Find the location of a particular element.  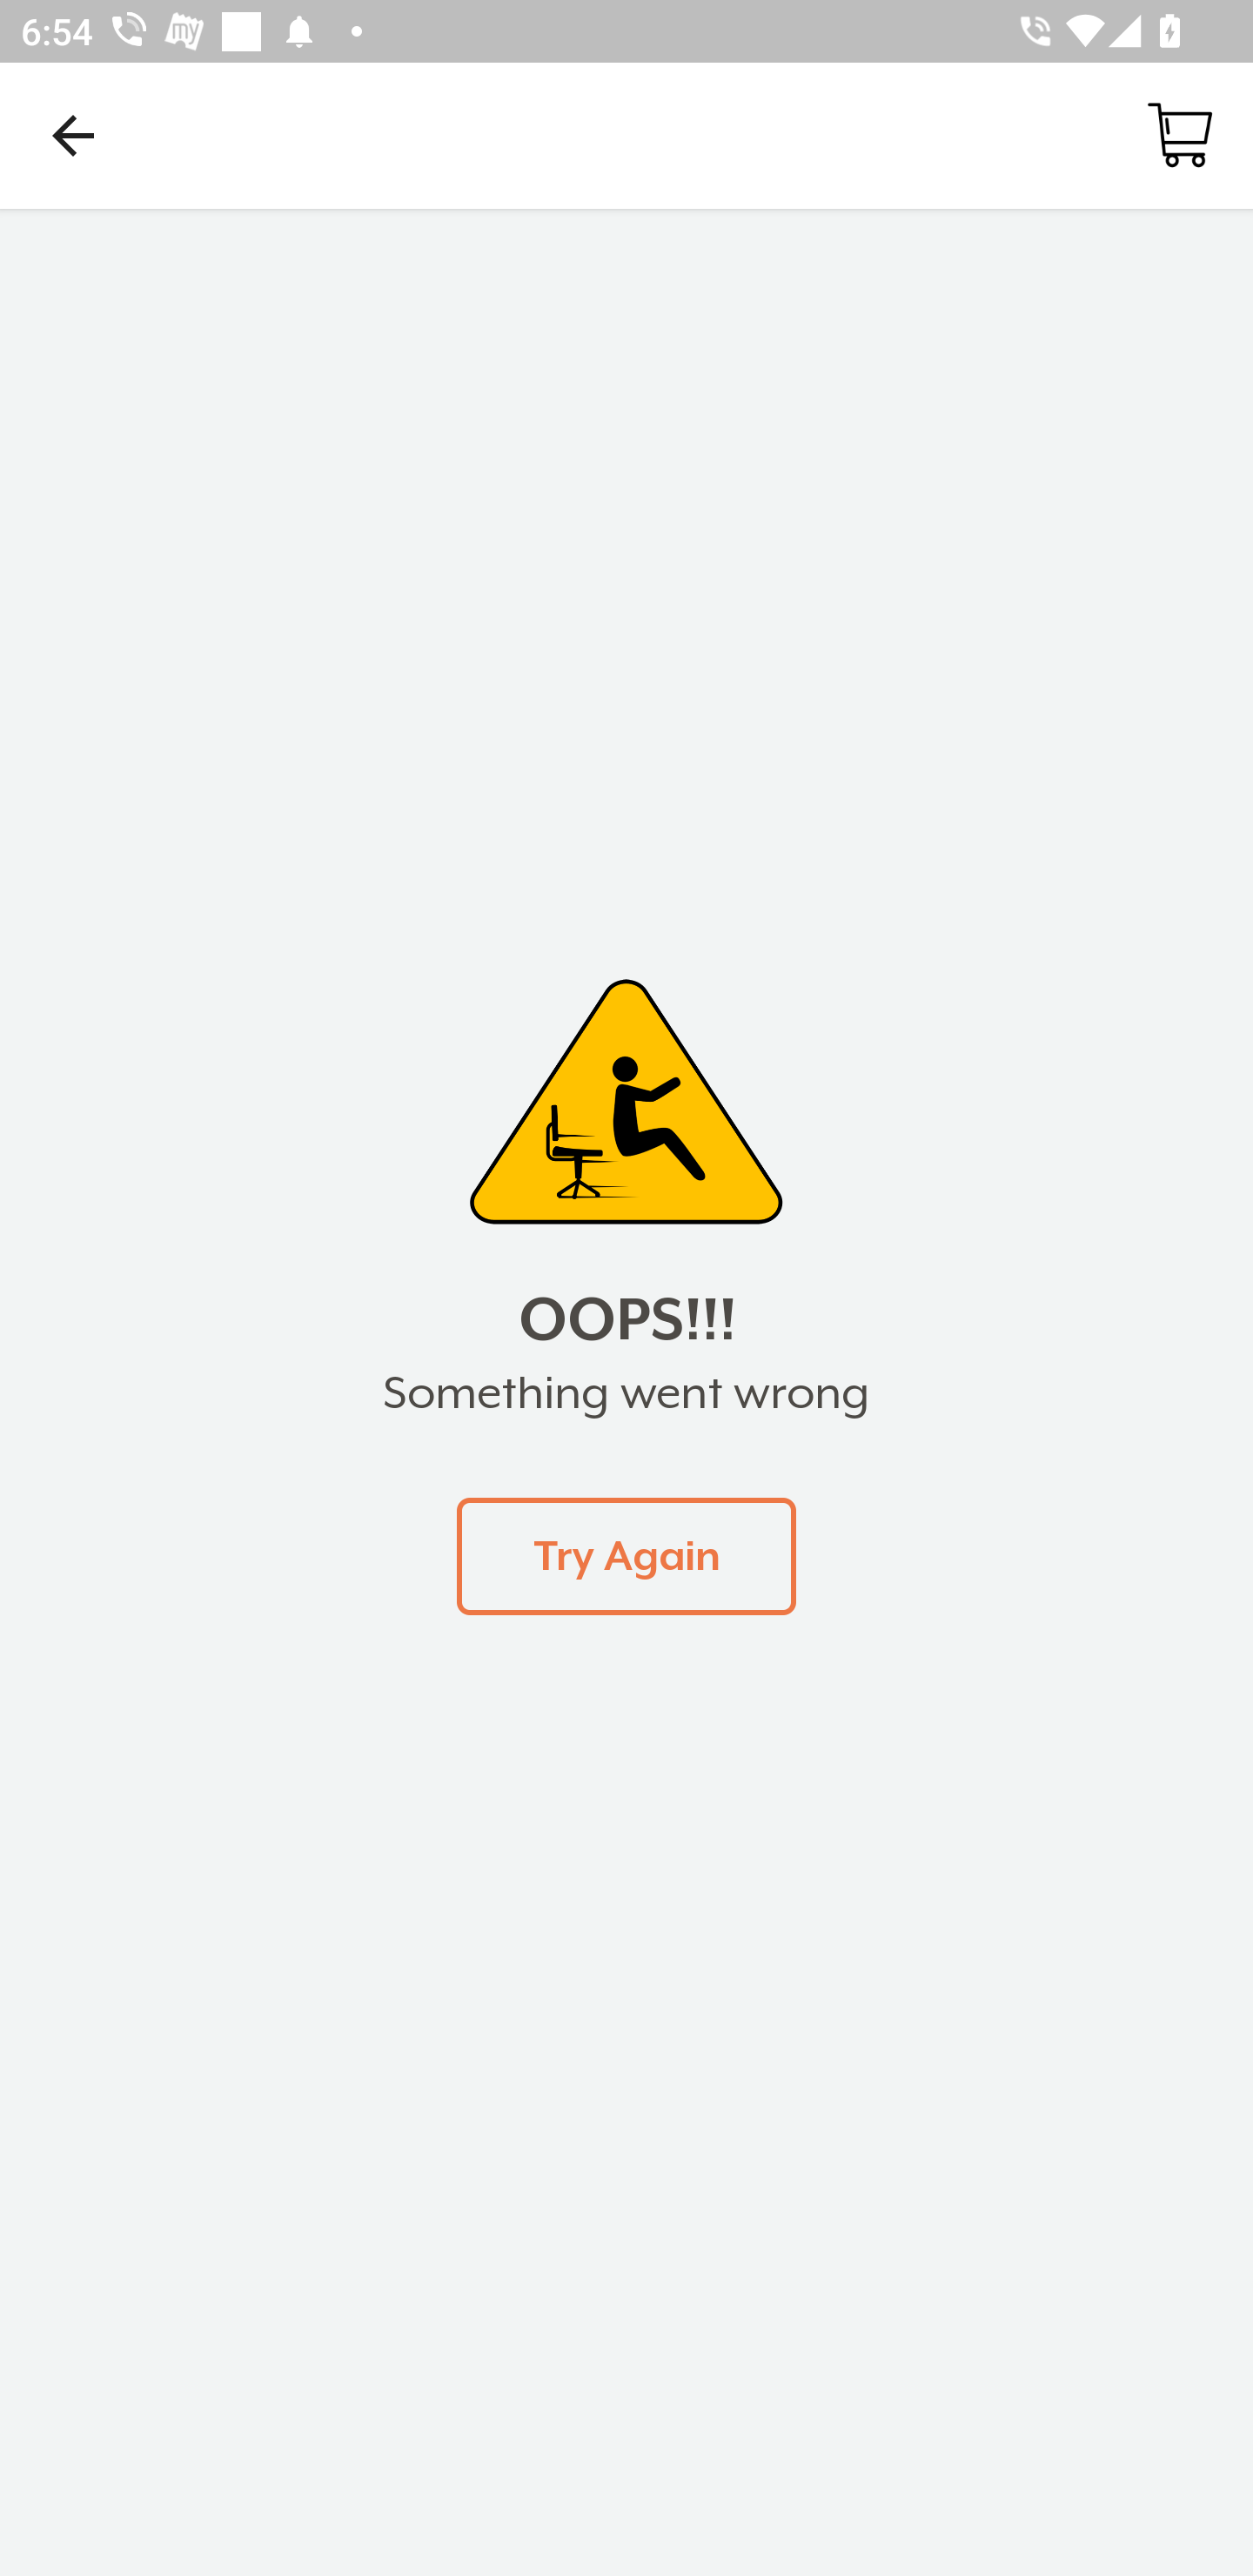

Try Again is located at coordinates (626, 1555).